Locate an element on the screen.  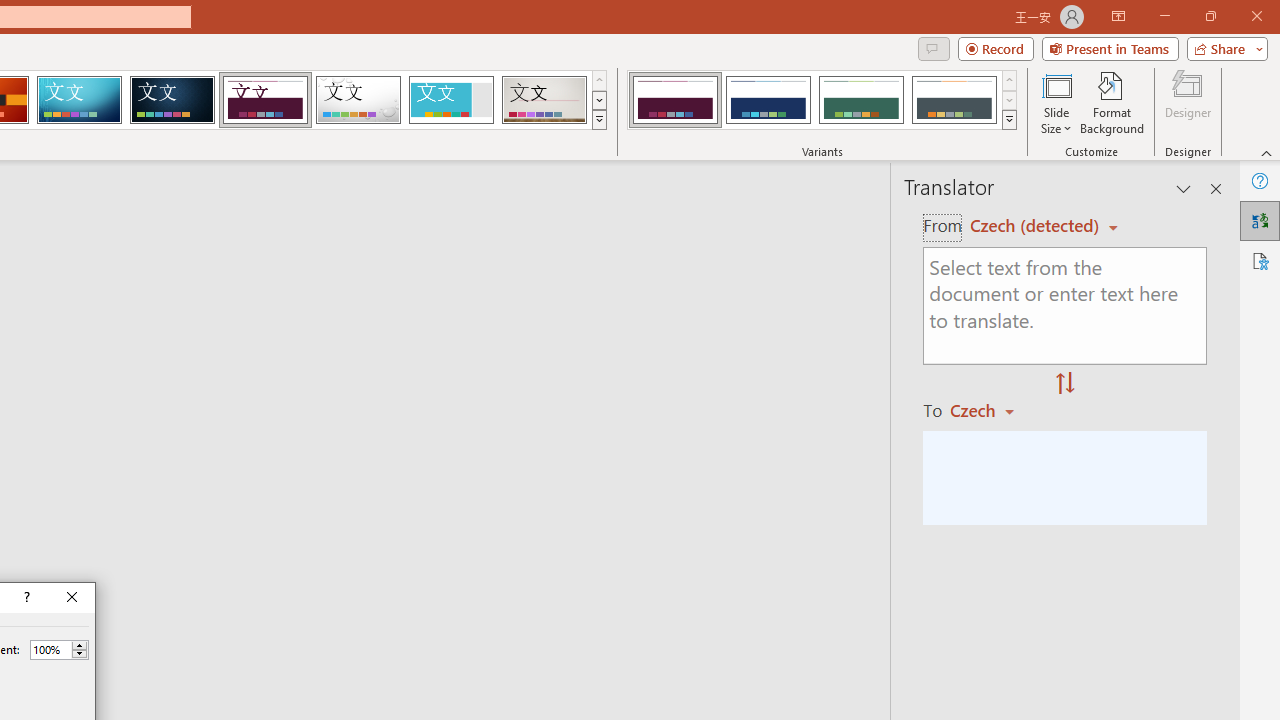
Droplet is located at coordinates (358, 100).